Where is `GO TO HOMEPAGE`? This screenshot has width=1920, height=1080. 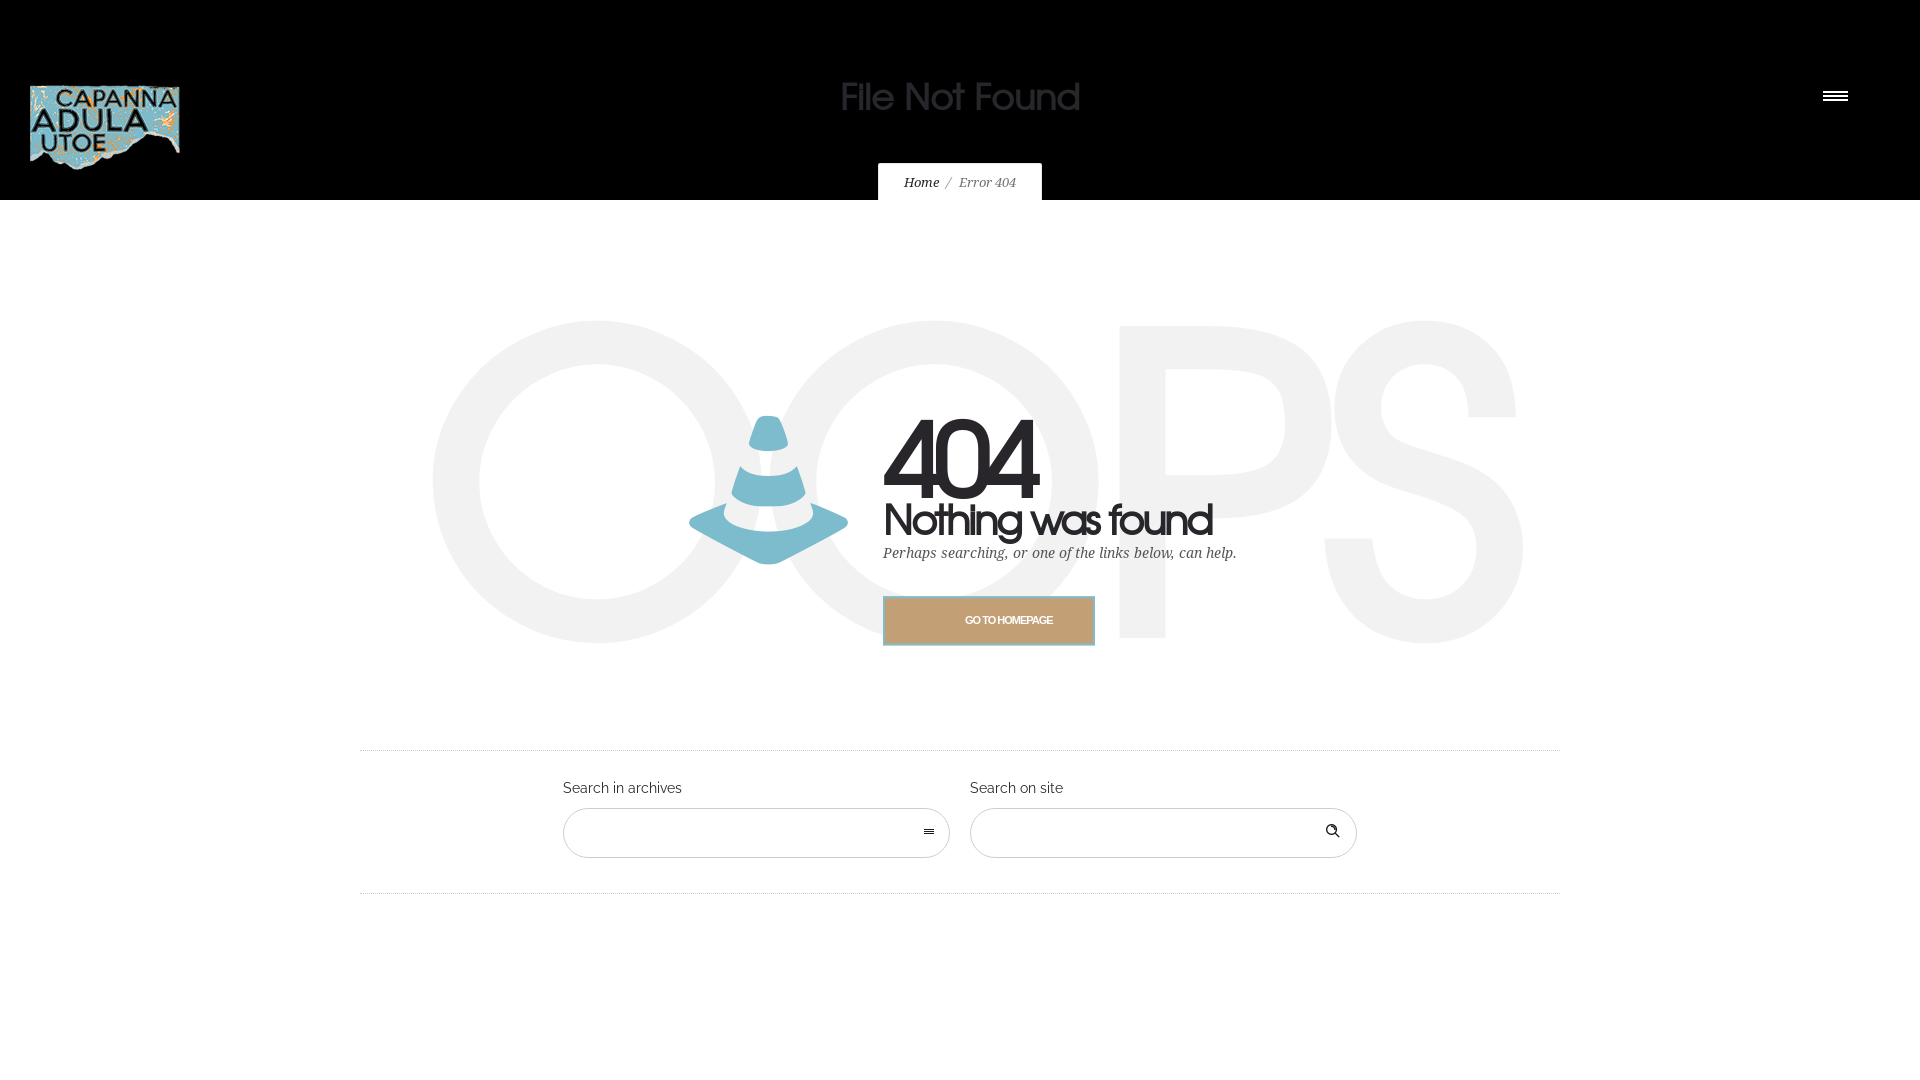
GO TO HOMEPAGE is located at coordinates (989, 620).